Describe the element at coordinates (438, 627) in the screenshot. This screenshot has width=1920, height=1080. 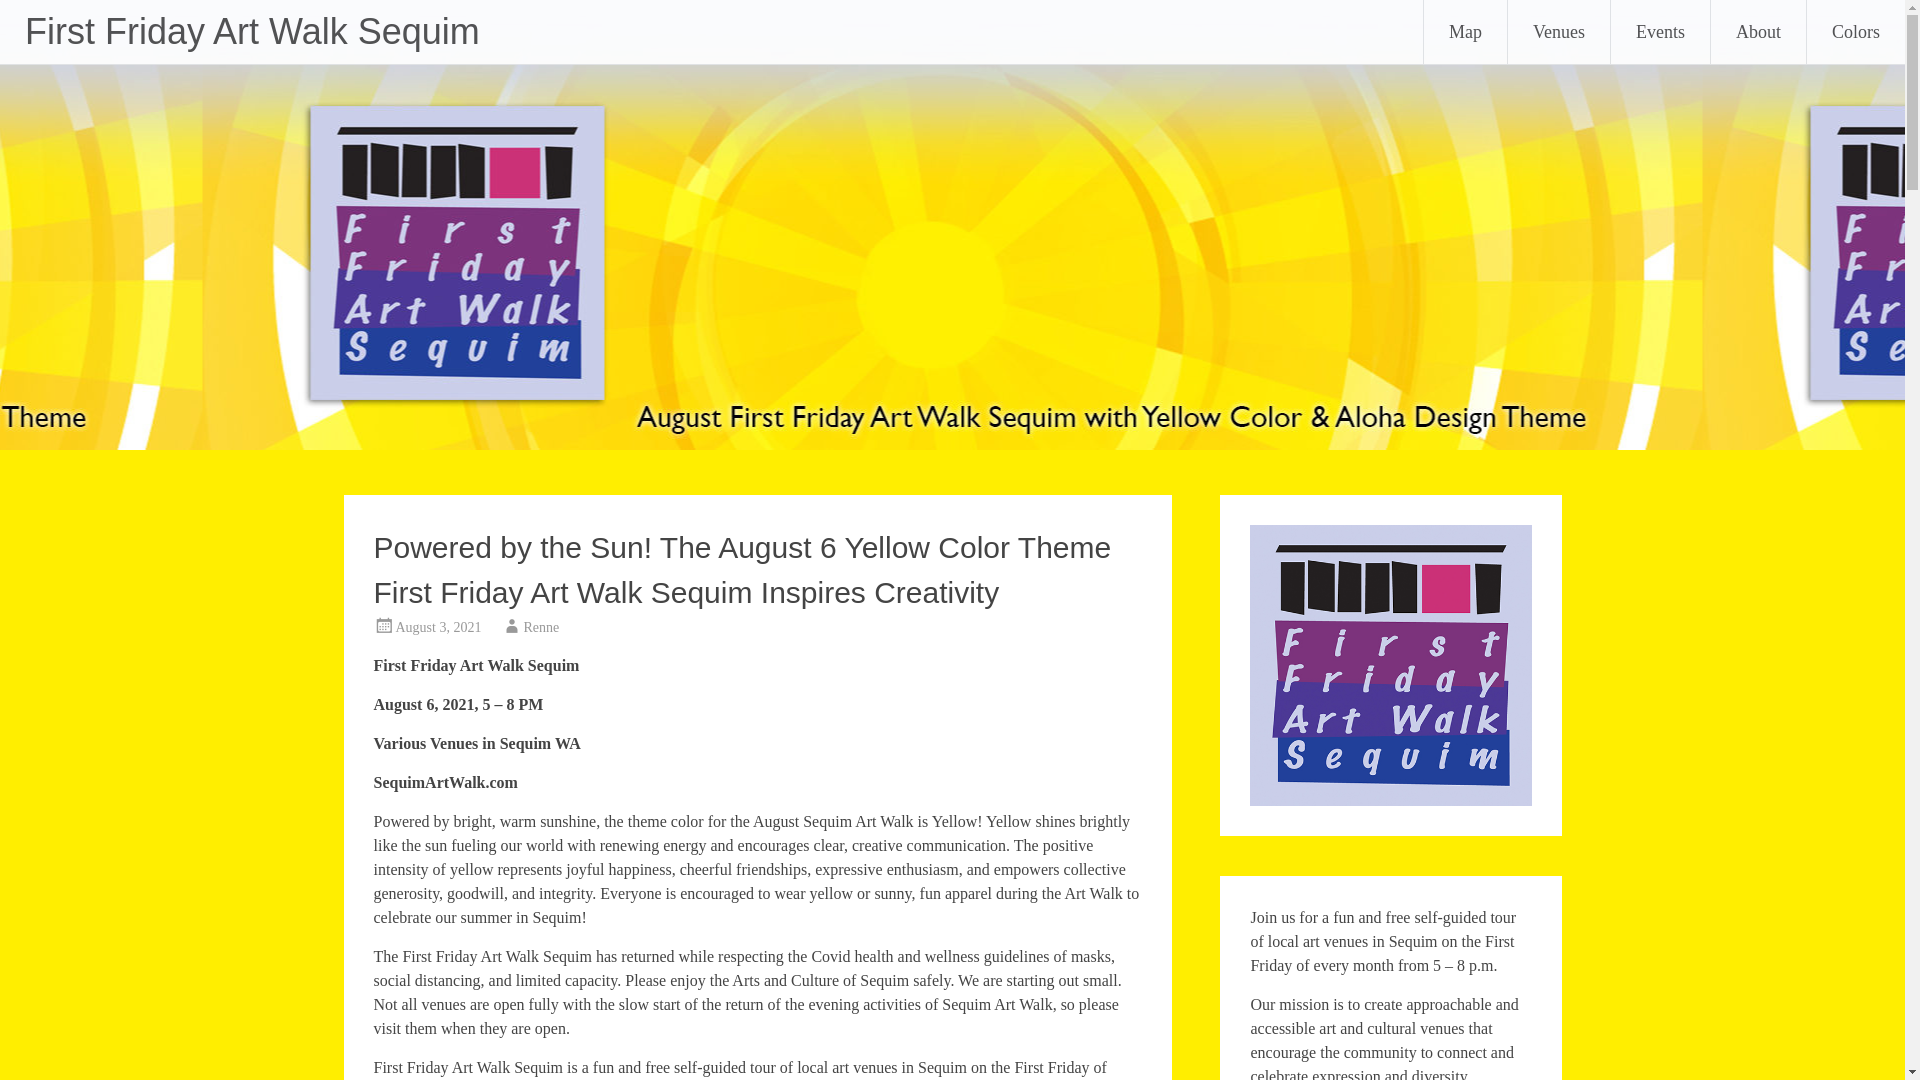
I see `August 3, 2021` at that location.